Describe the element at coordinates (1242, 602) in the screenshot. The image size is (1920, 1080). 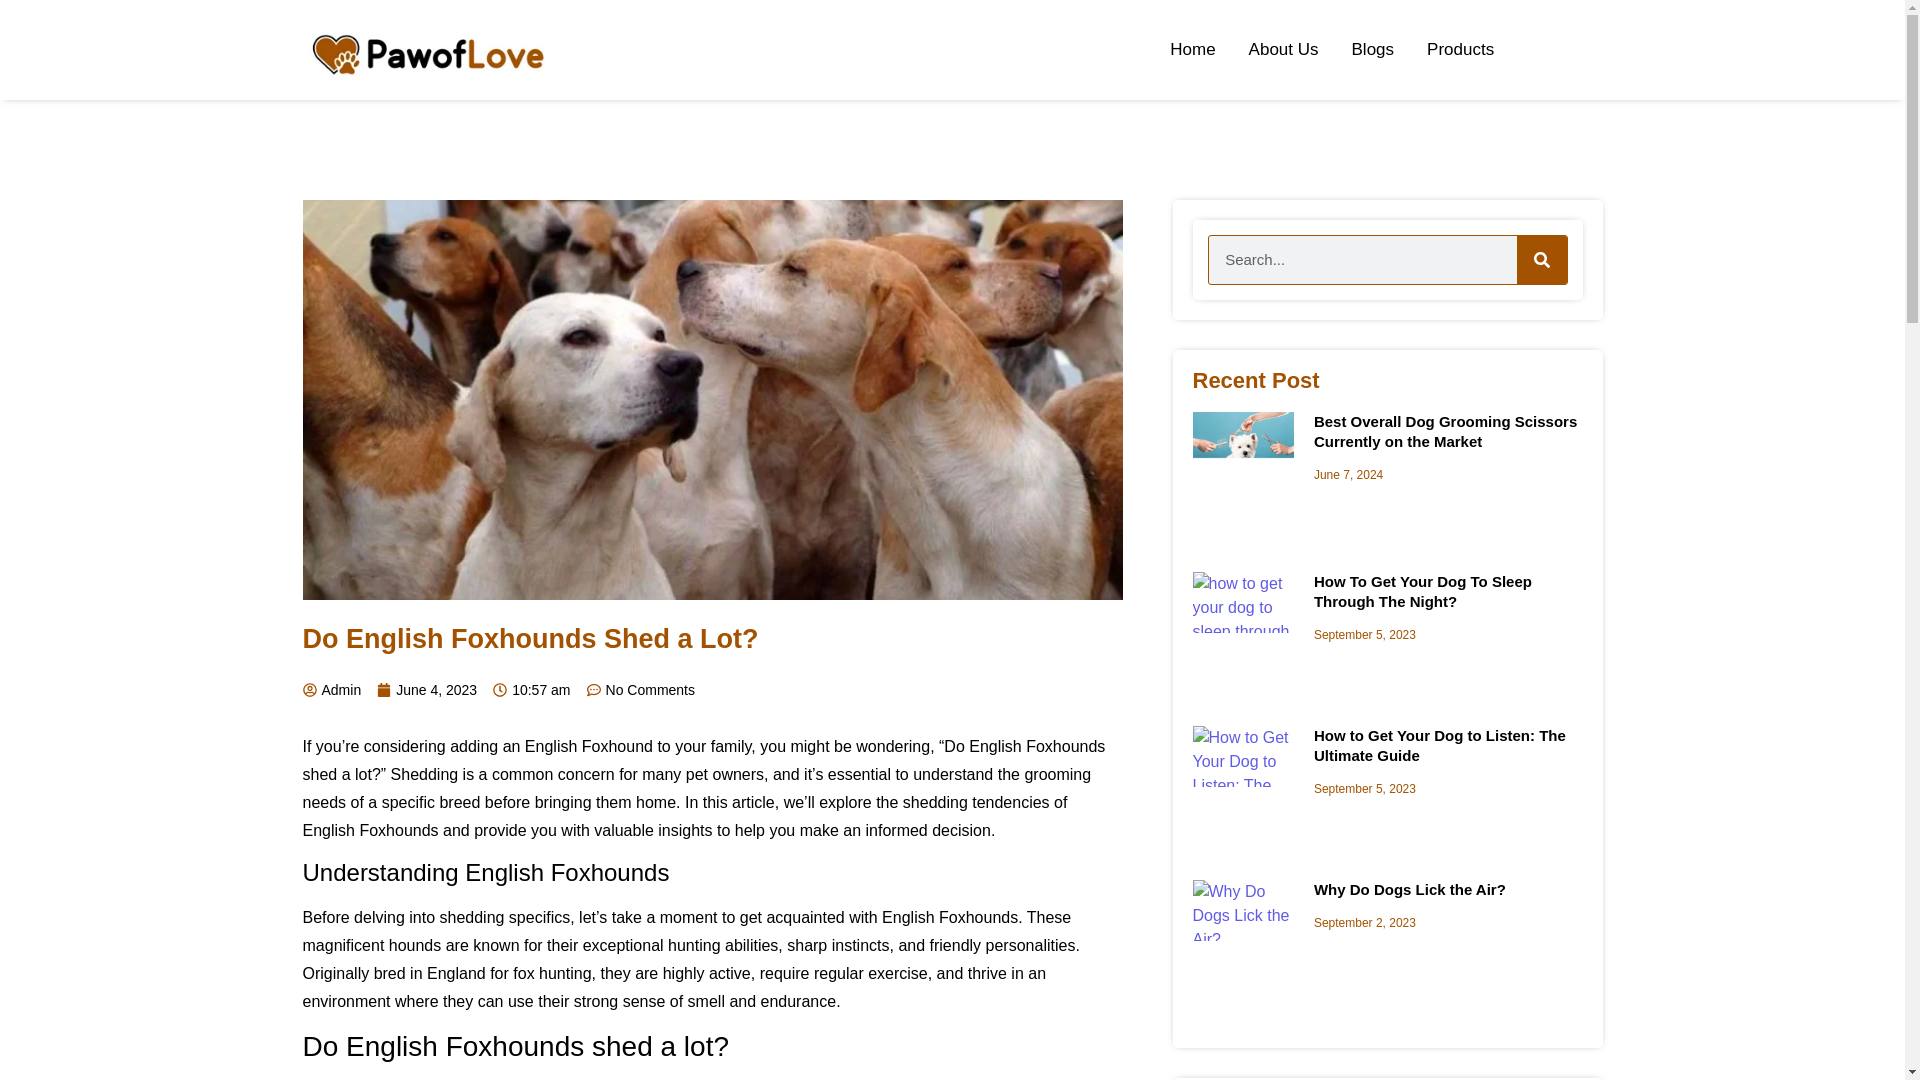
I see `how to get your dog to sleep through the night - PAW OF LOVE` at that location.